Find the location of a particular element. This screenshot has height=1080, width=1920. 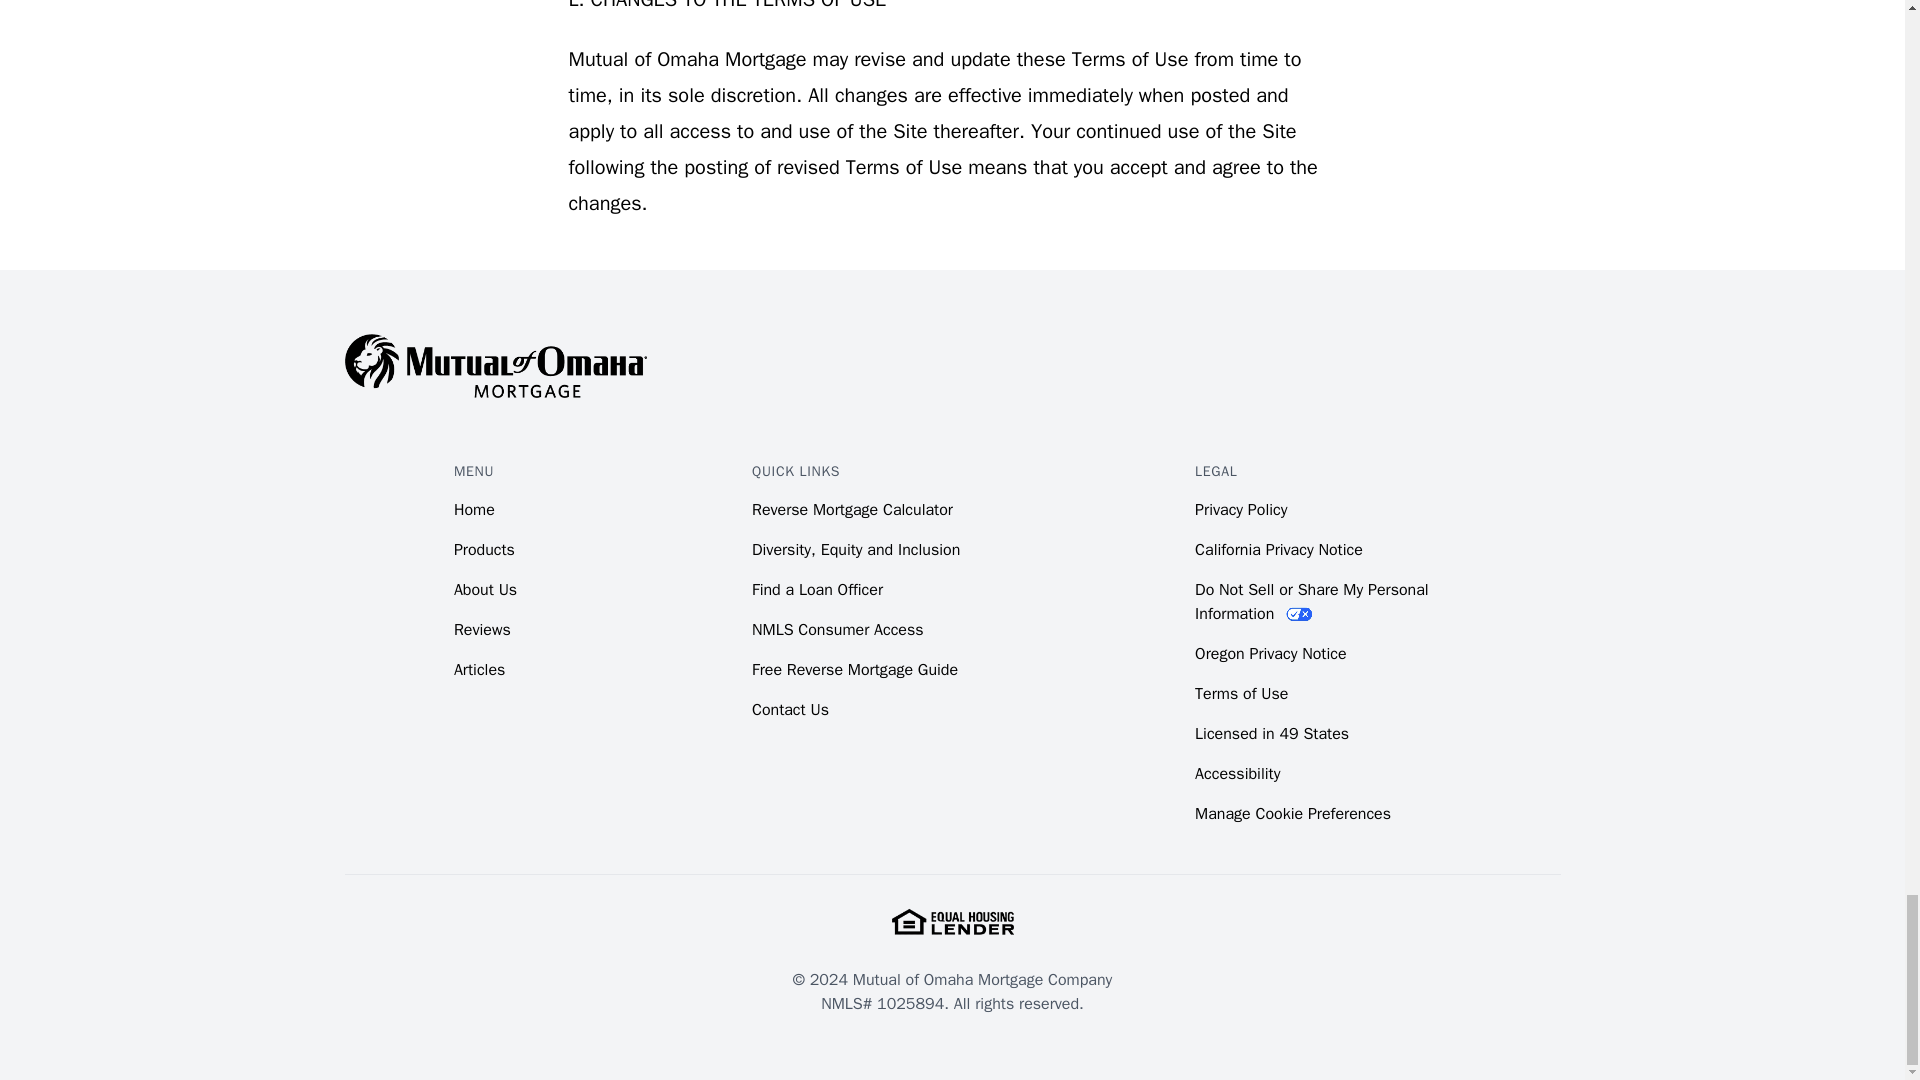

Accessibility is located at coordinates (1237, 774).